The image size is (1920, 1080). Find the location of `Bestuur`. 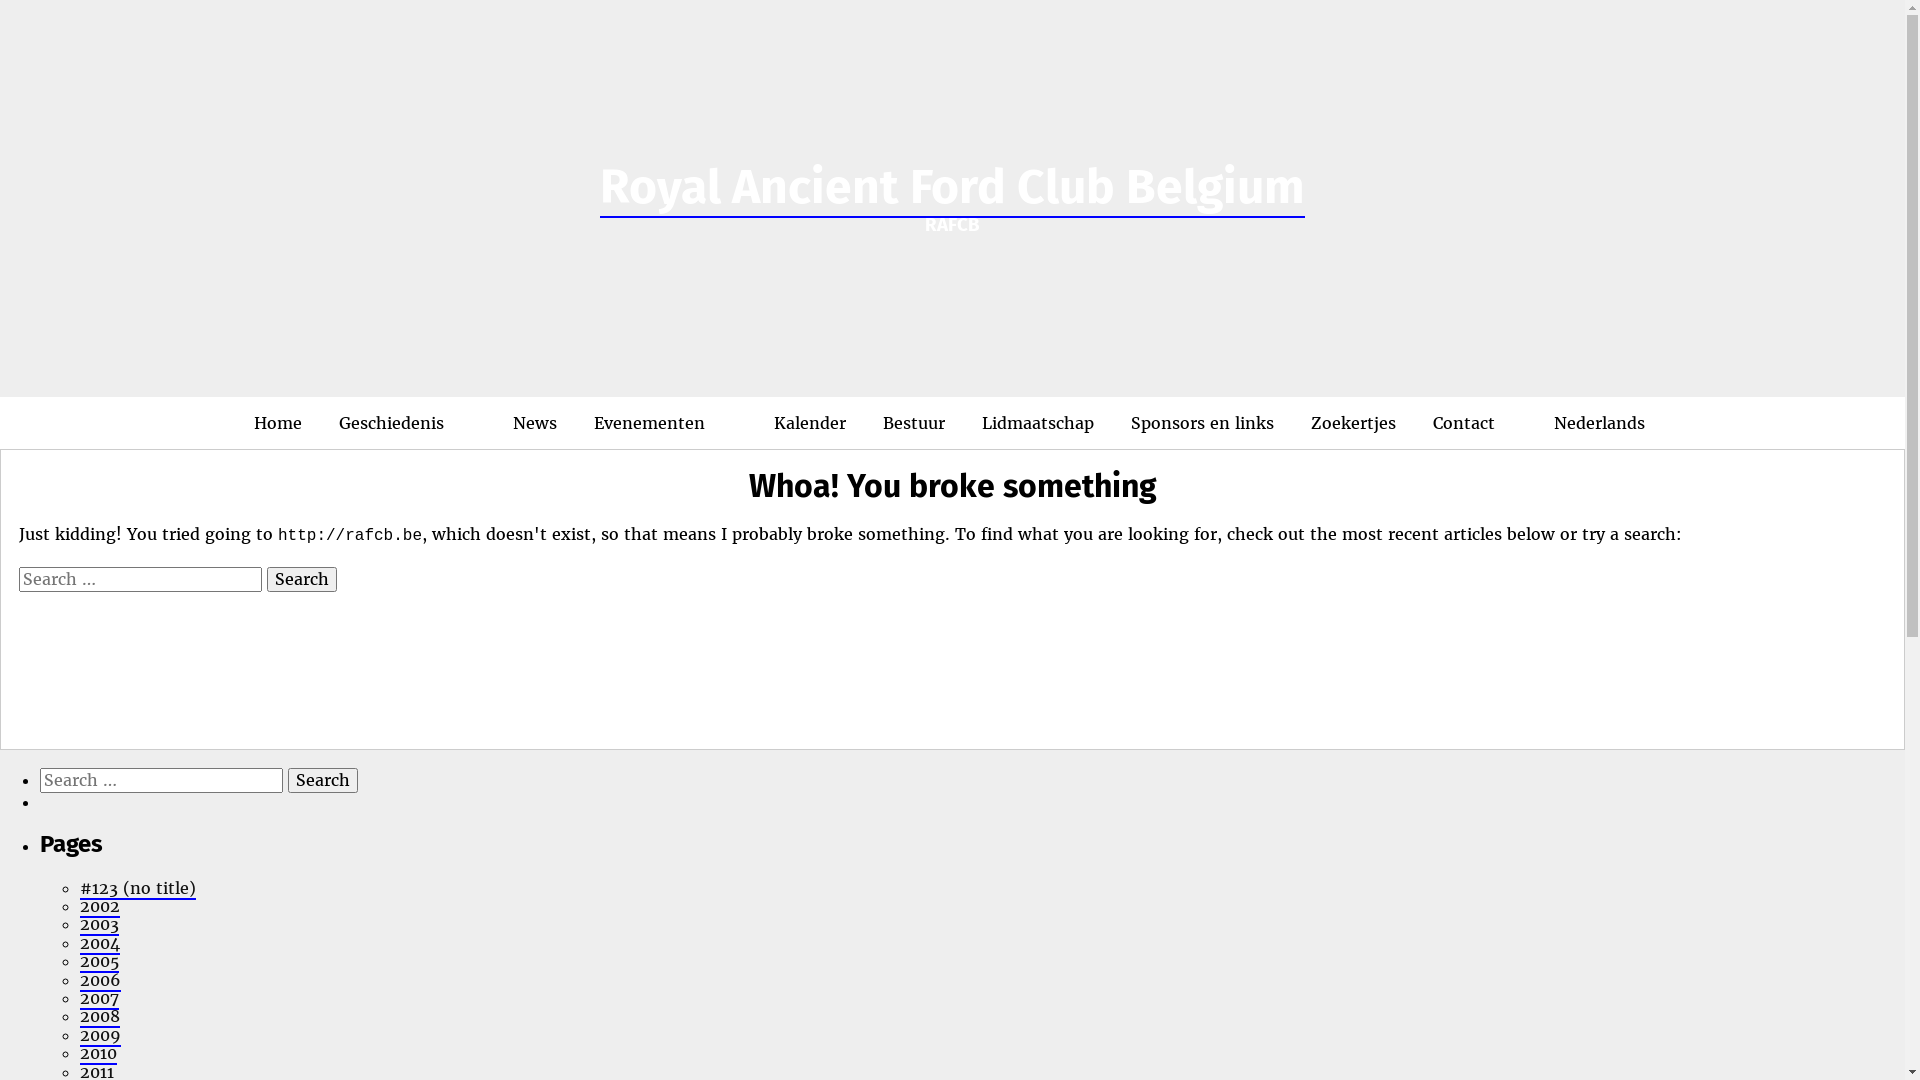

Bestuur is located at coordinates (914, 423).